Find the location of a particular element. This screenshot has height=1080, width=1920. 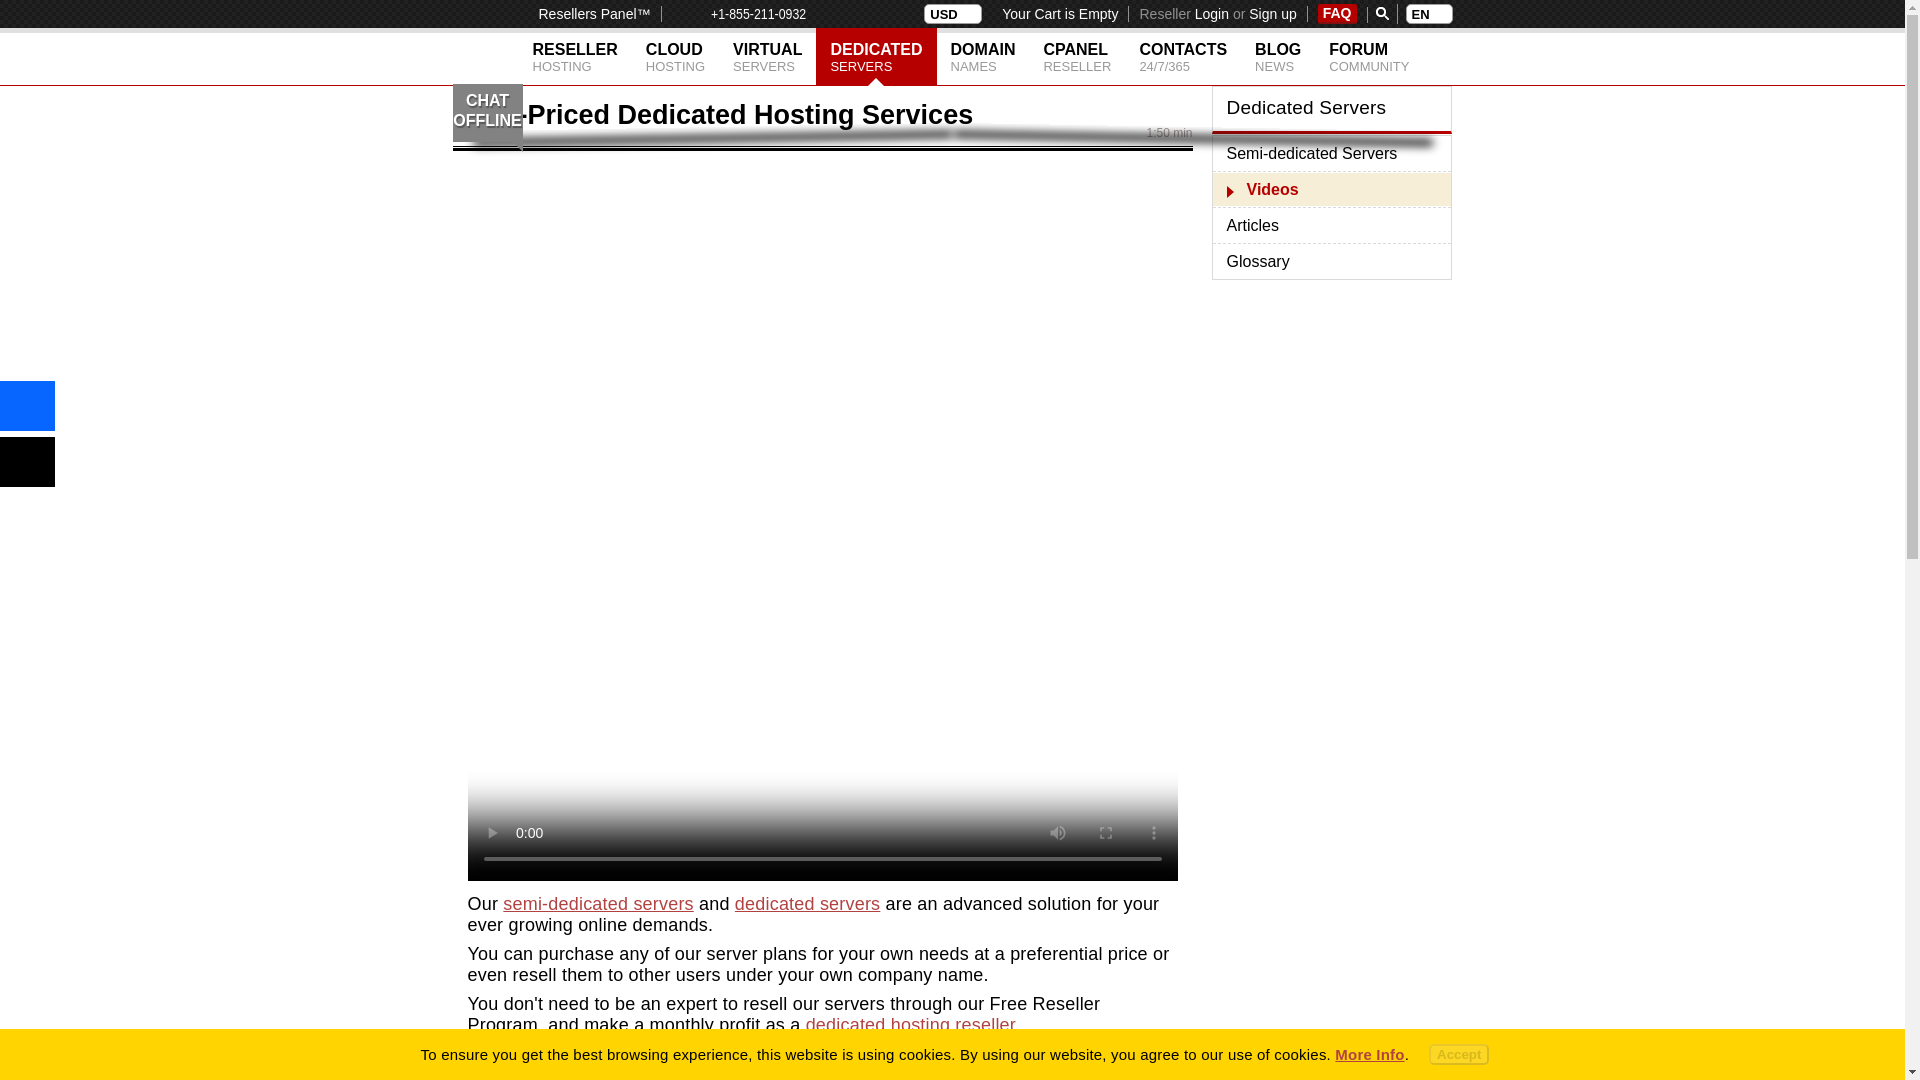

Like us is located at coordinates (28, 406).